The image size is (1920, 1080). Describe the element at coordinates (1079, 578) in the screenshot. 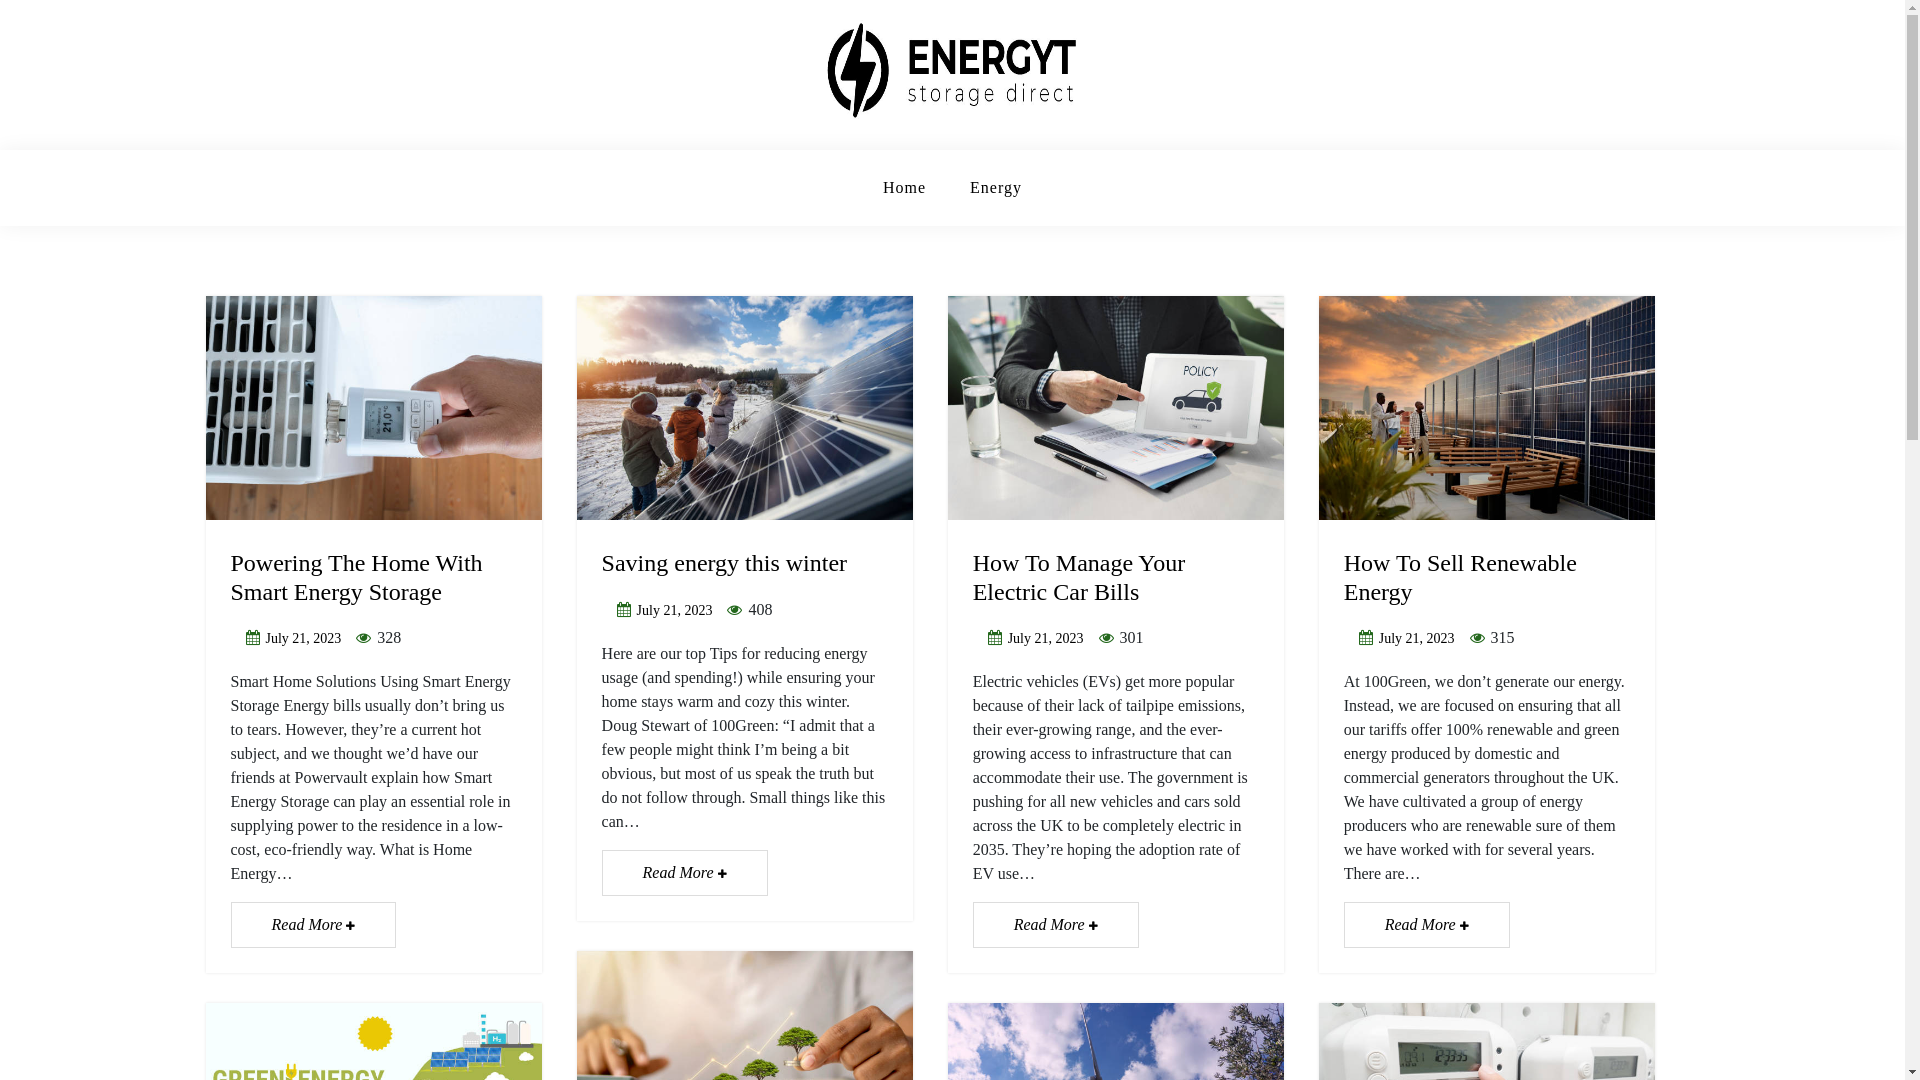

I see `How To Manage Your Electric Car Bills` at that location.